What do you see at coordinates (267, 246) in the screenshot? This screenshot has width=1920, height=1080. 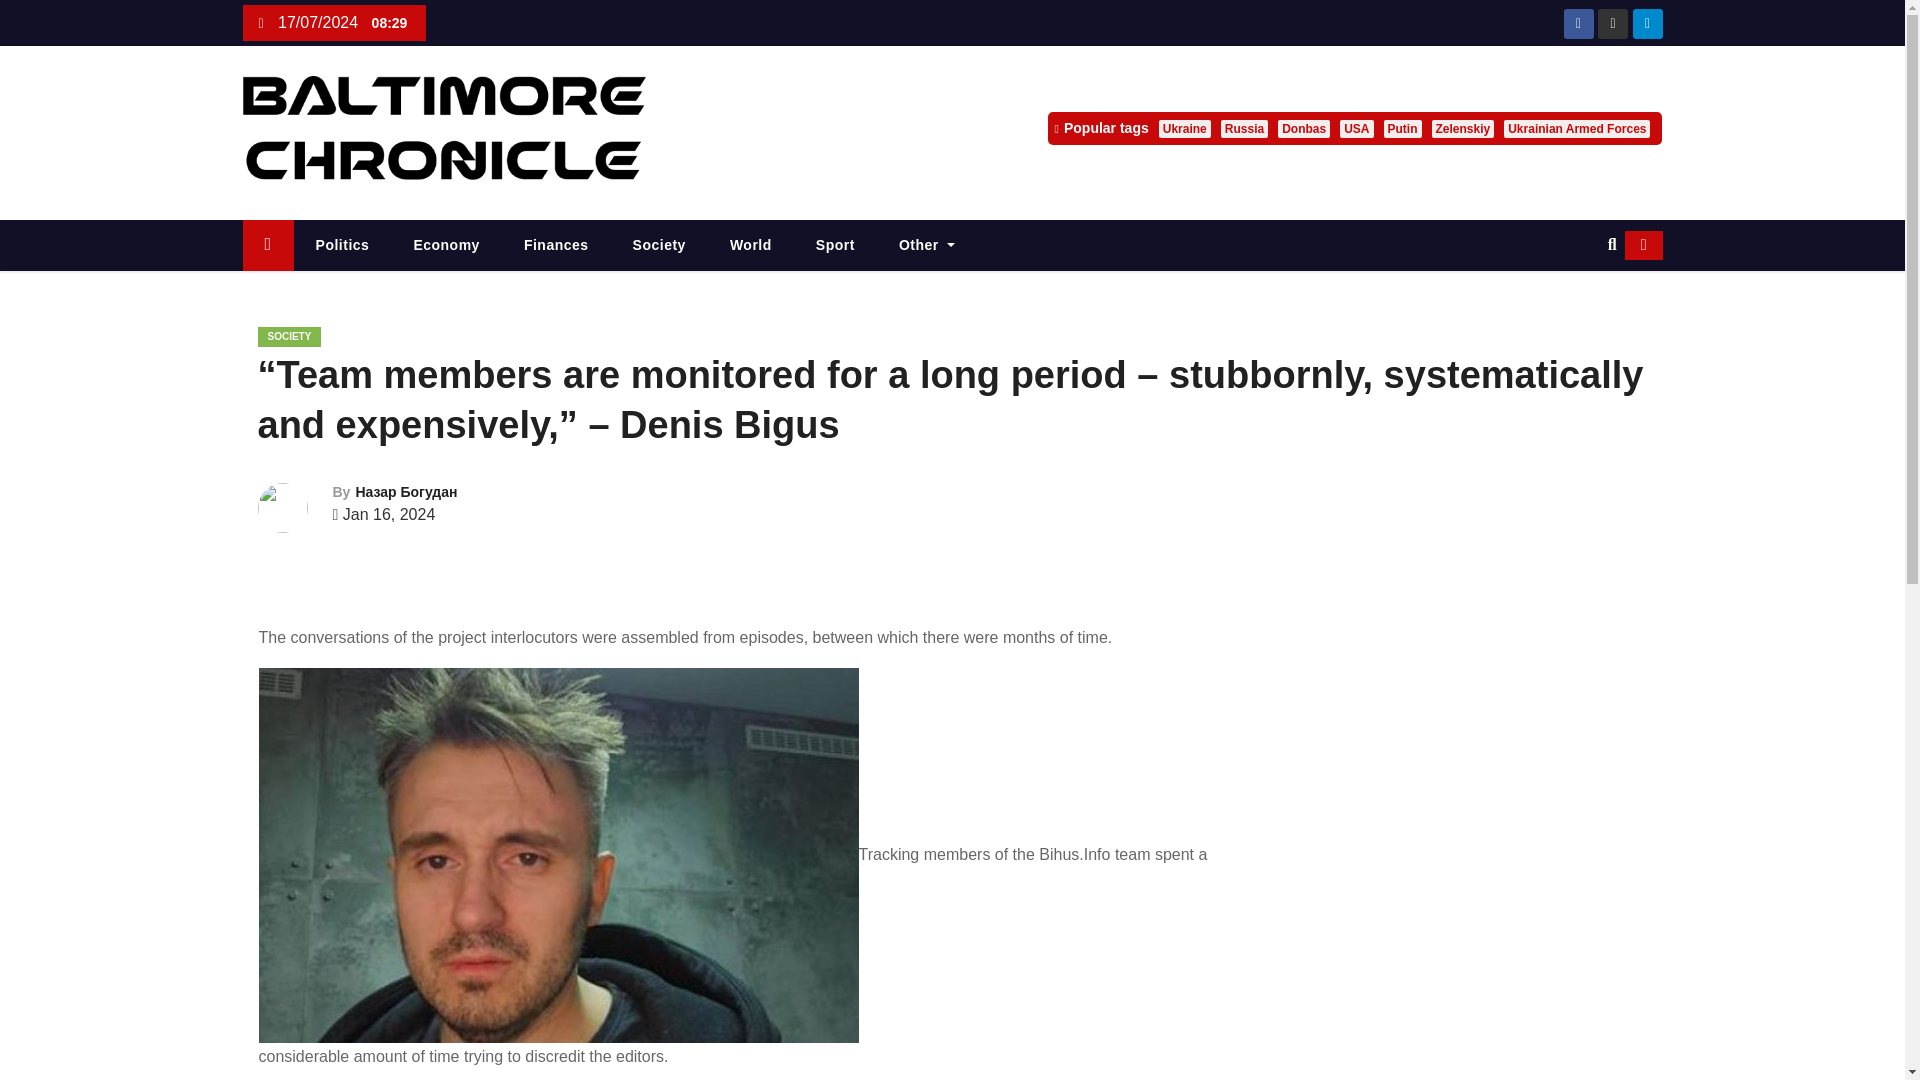 I see `Home` at bounding box center [267, 246].